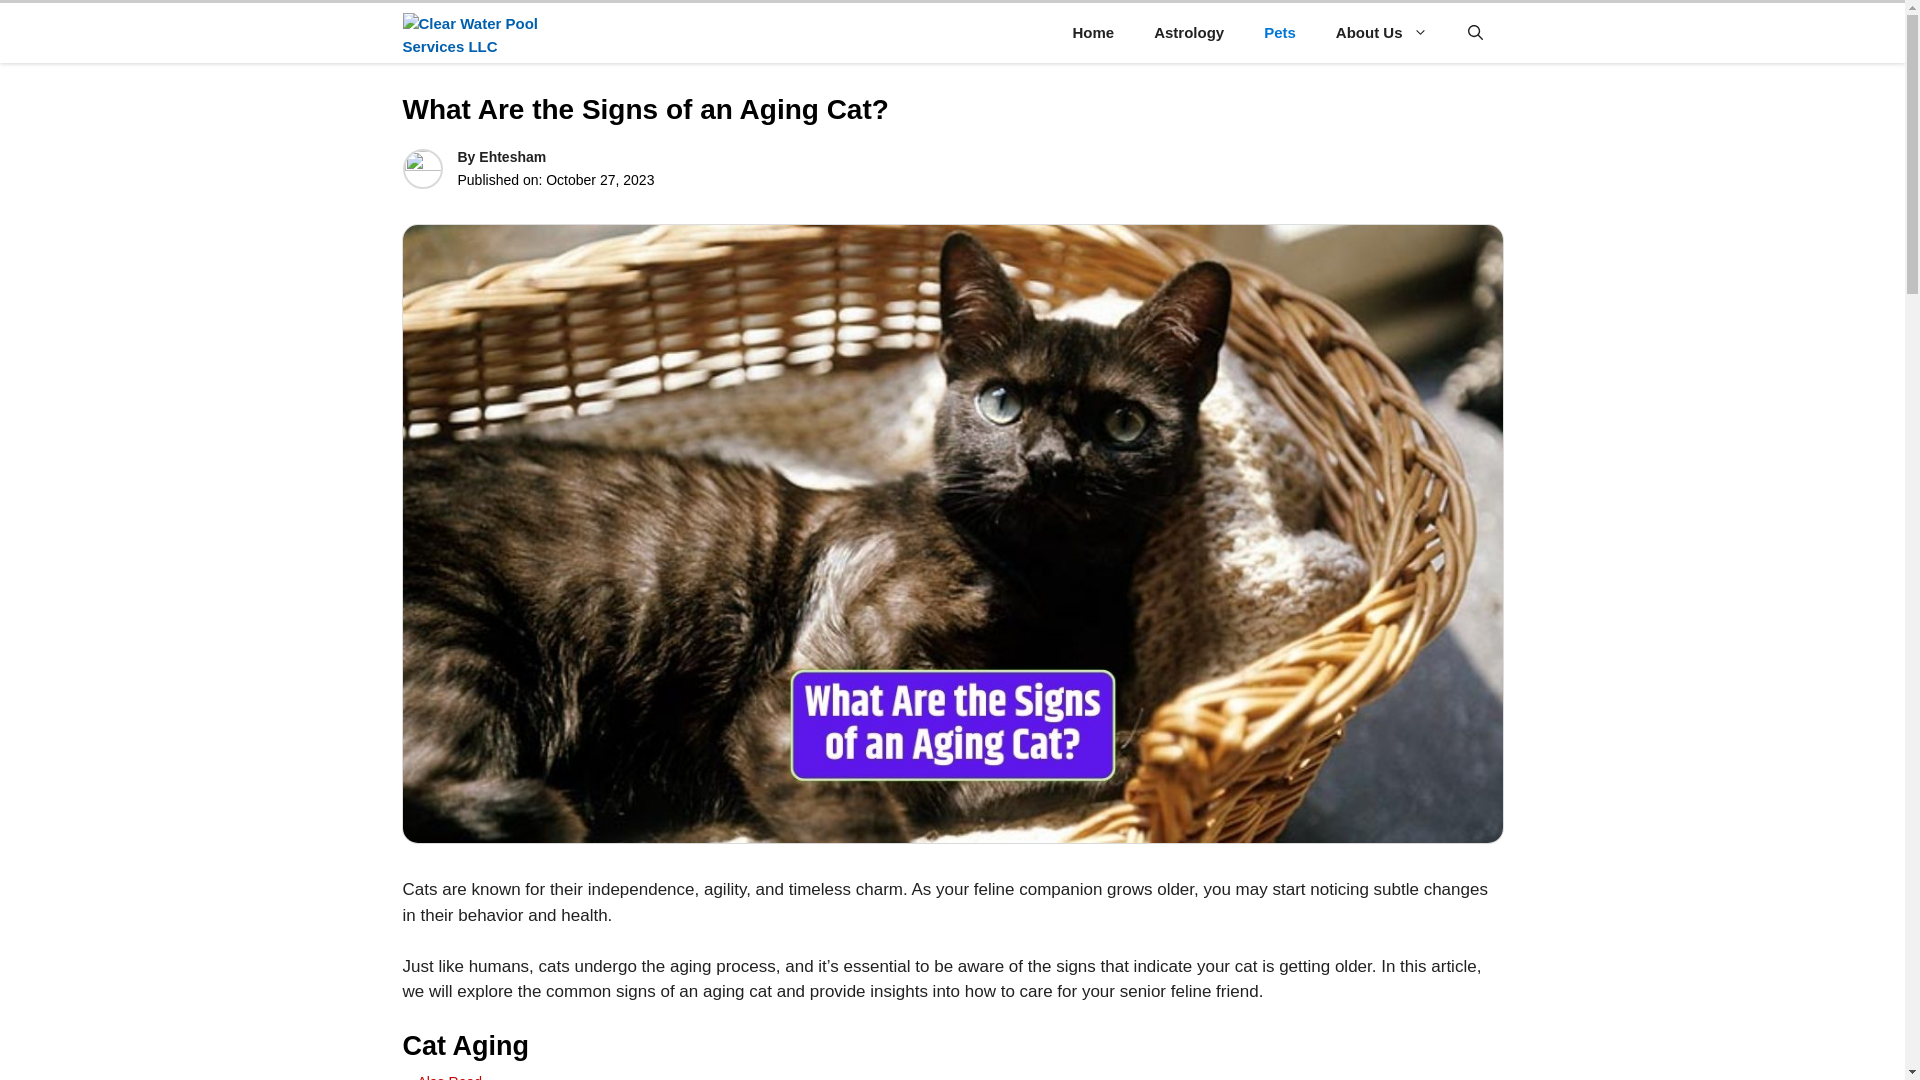 The width and height of the screenshot is (1920, 1080). I want to click on About Us, so click(1381, 32).